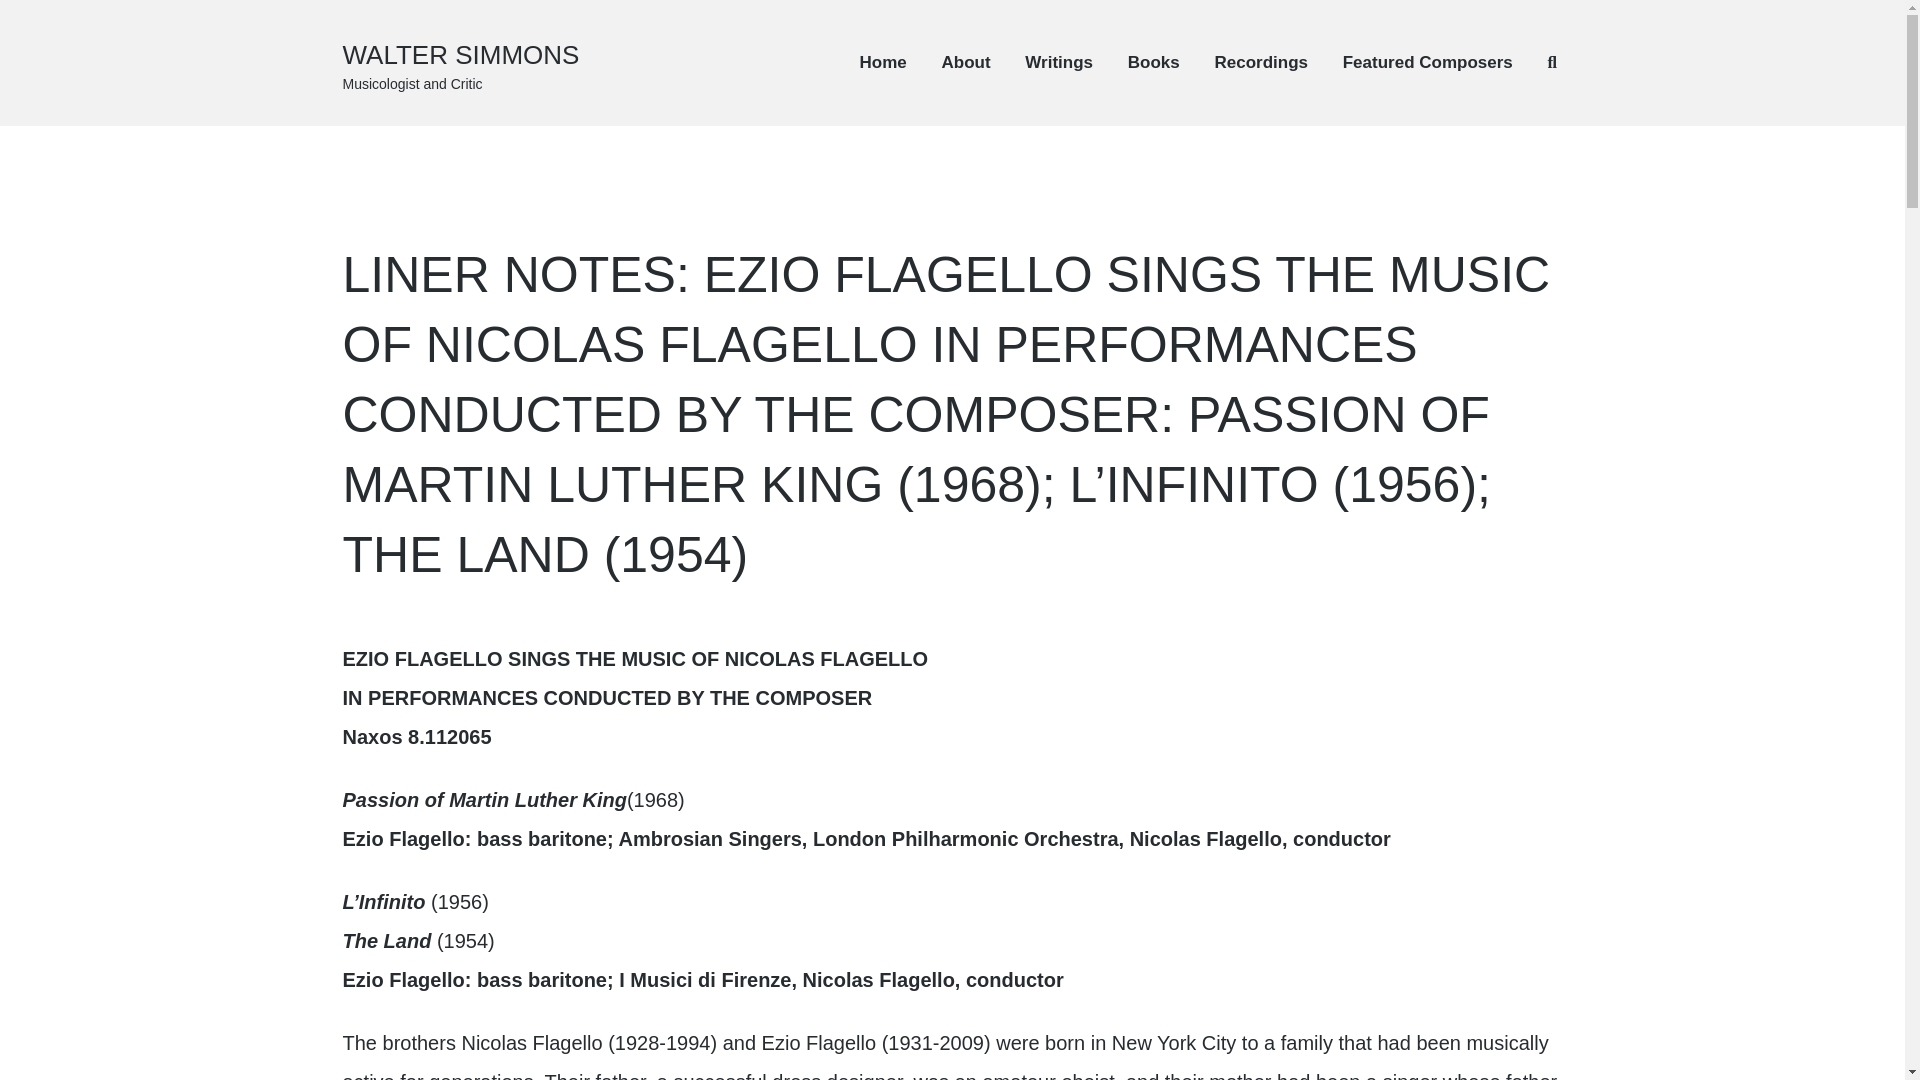 The height and width of the screenshot is (1080, 1920). Describe the element at coordinates (1058, 62) in the screenshot. I see `Writings` at that location.